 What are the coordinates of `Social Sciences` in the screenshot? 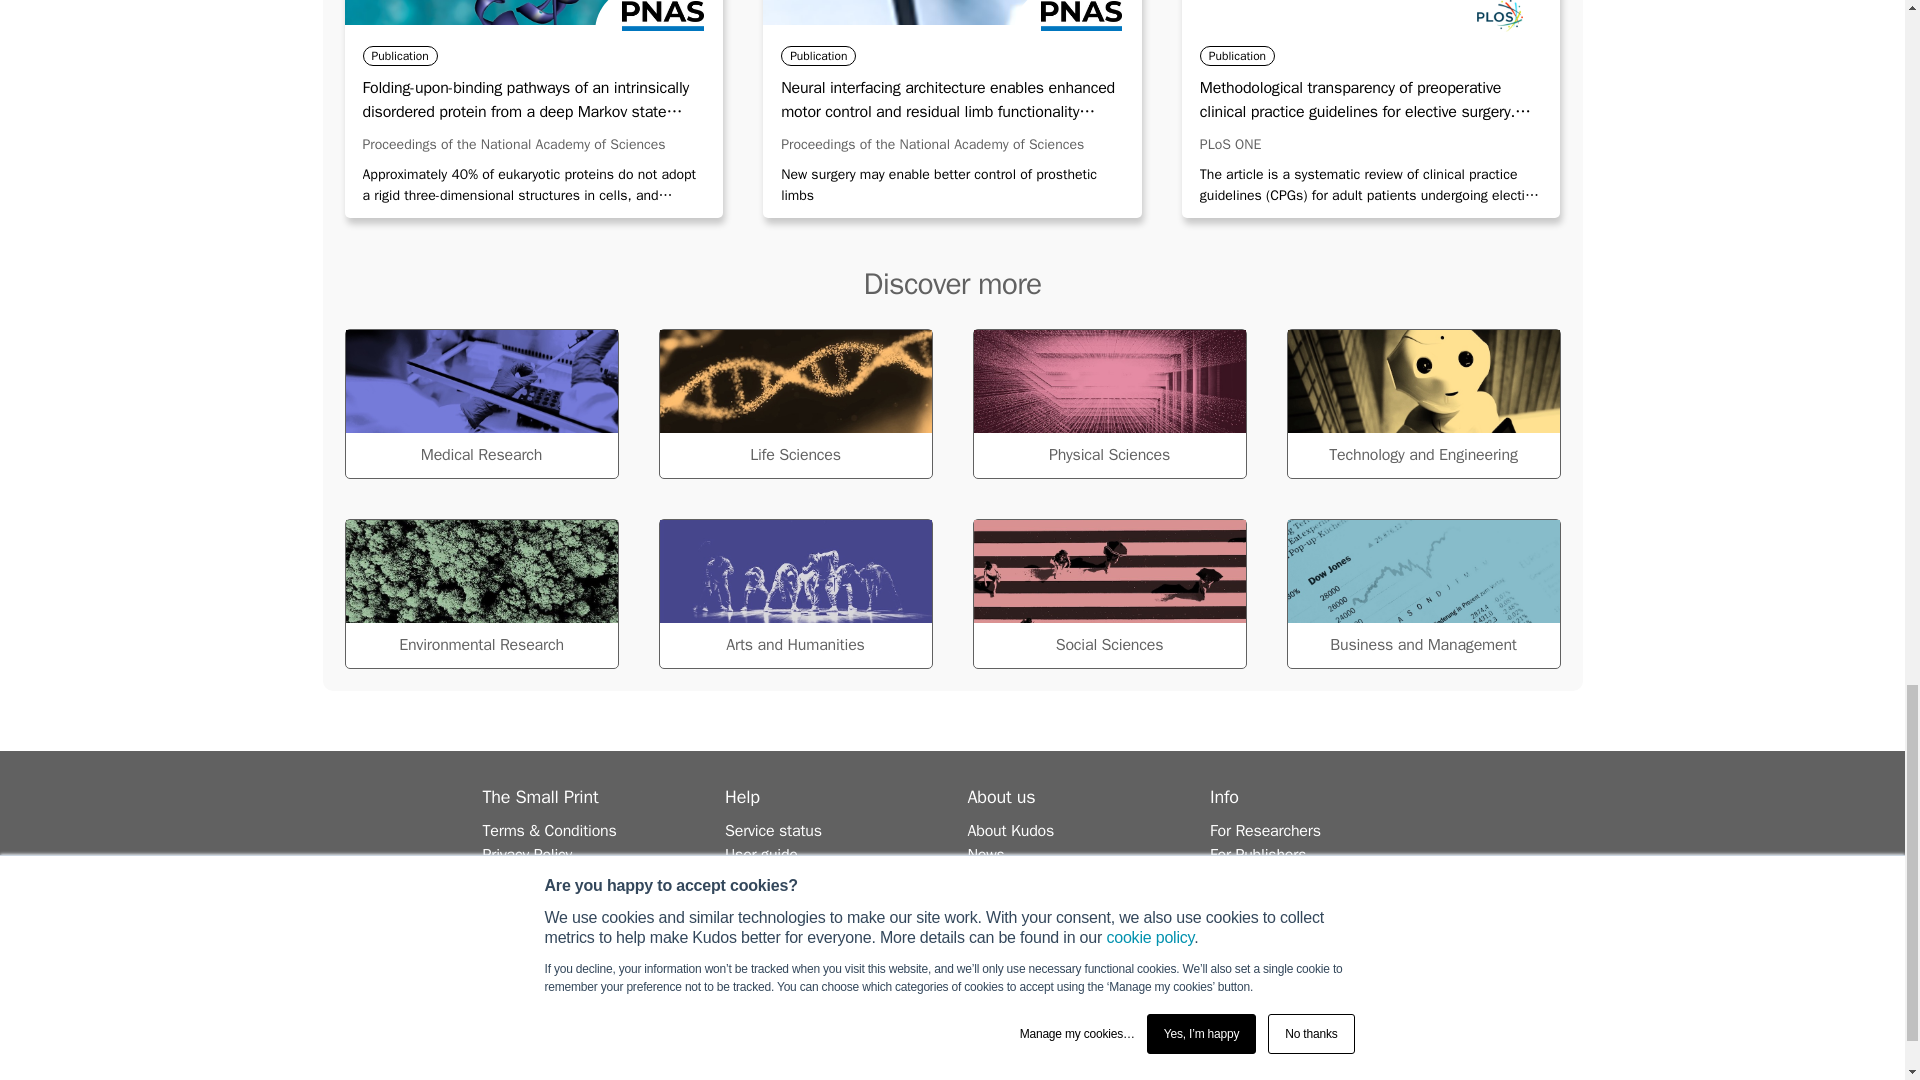 It's located at (1108, 594).